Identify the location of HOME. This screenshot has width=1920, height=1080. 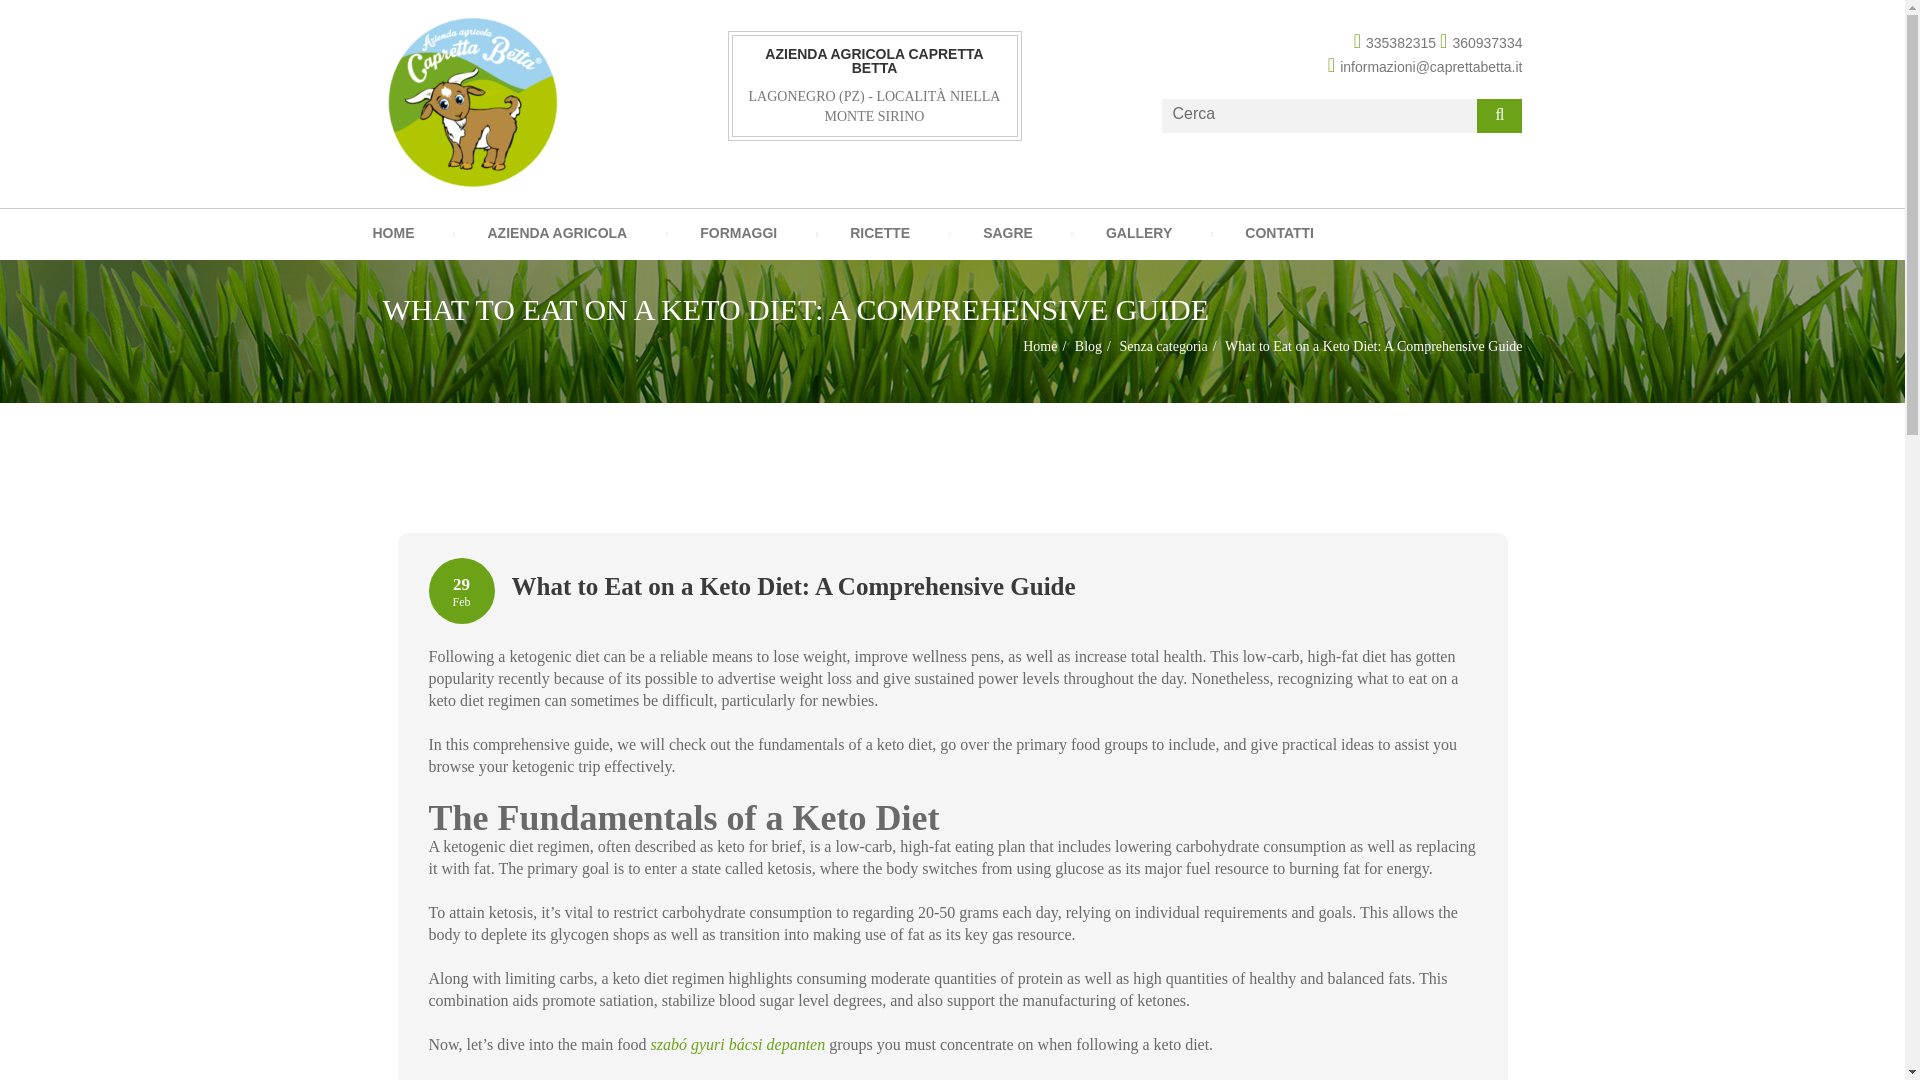
(394, 234).